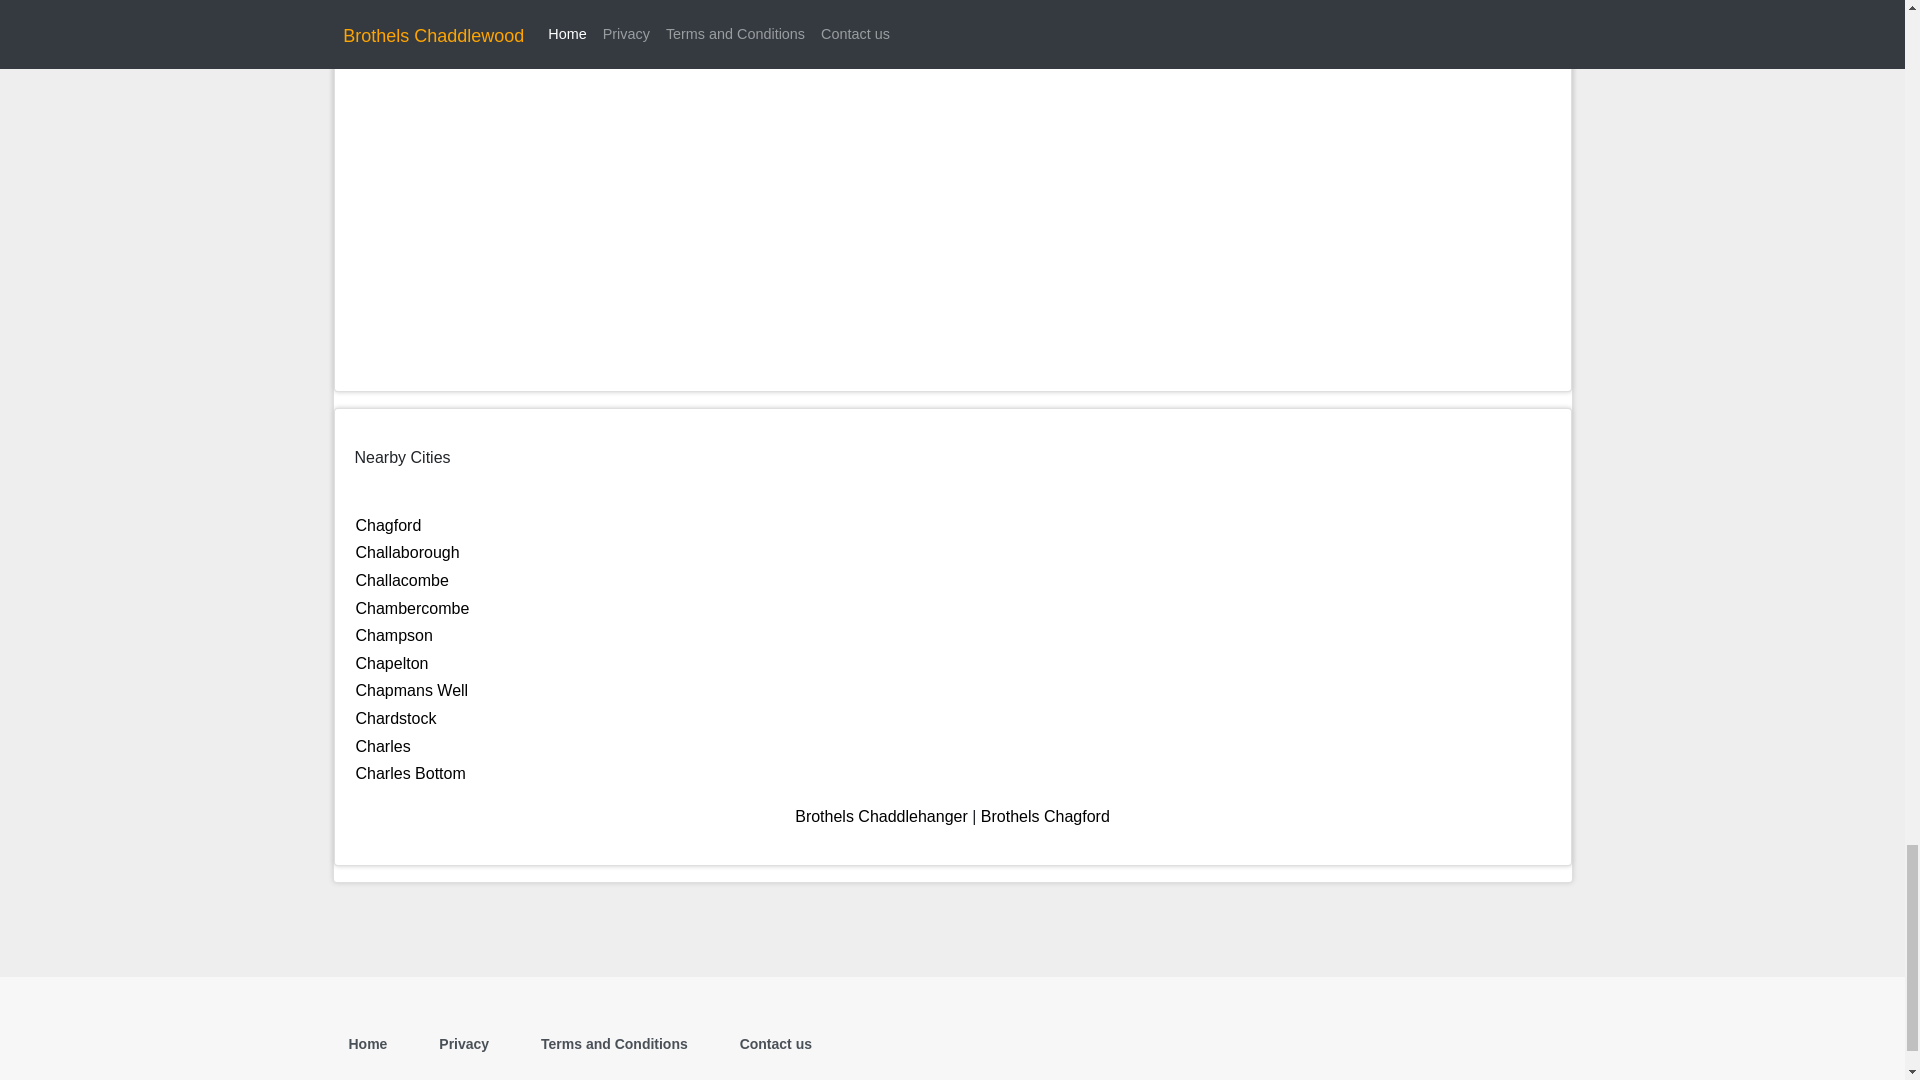 Image resolution: width=1920 pixels, height=1080 pixels. What do you see at coordinates (412, 690) in the screenshot?
I see `Chapmans Well` at bounding box center [412, 690].